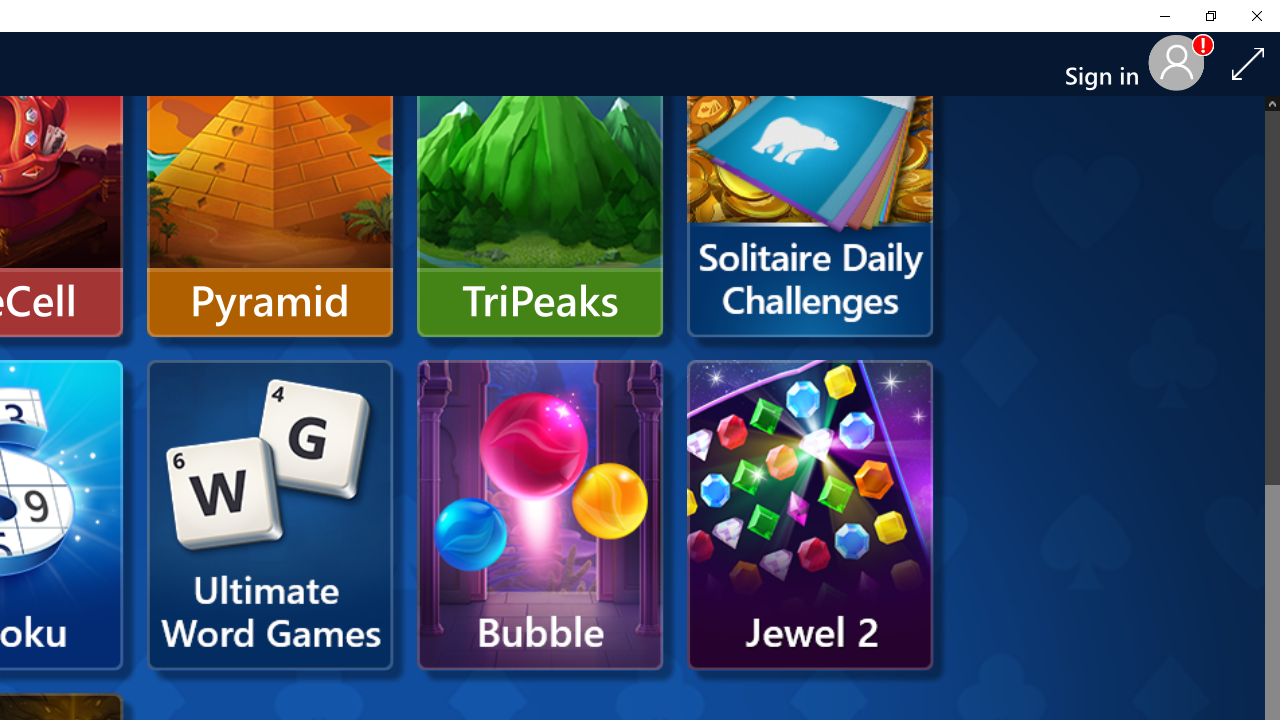  Describe the element at coordinates (1164, 16) in the screenshot. I see `Minimize Solitaire & Casual Games` at that location.